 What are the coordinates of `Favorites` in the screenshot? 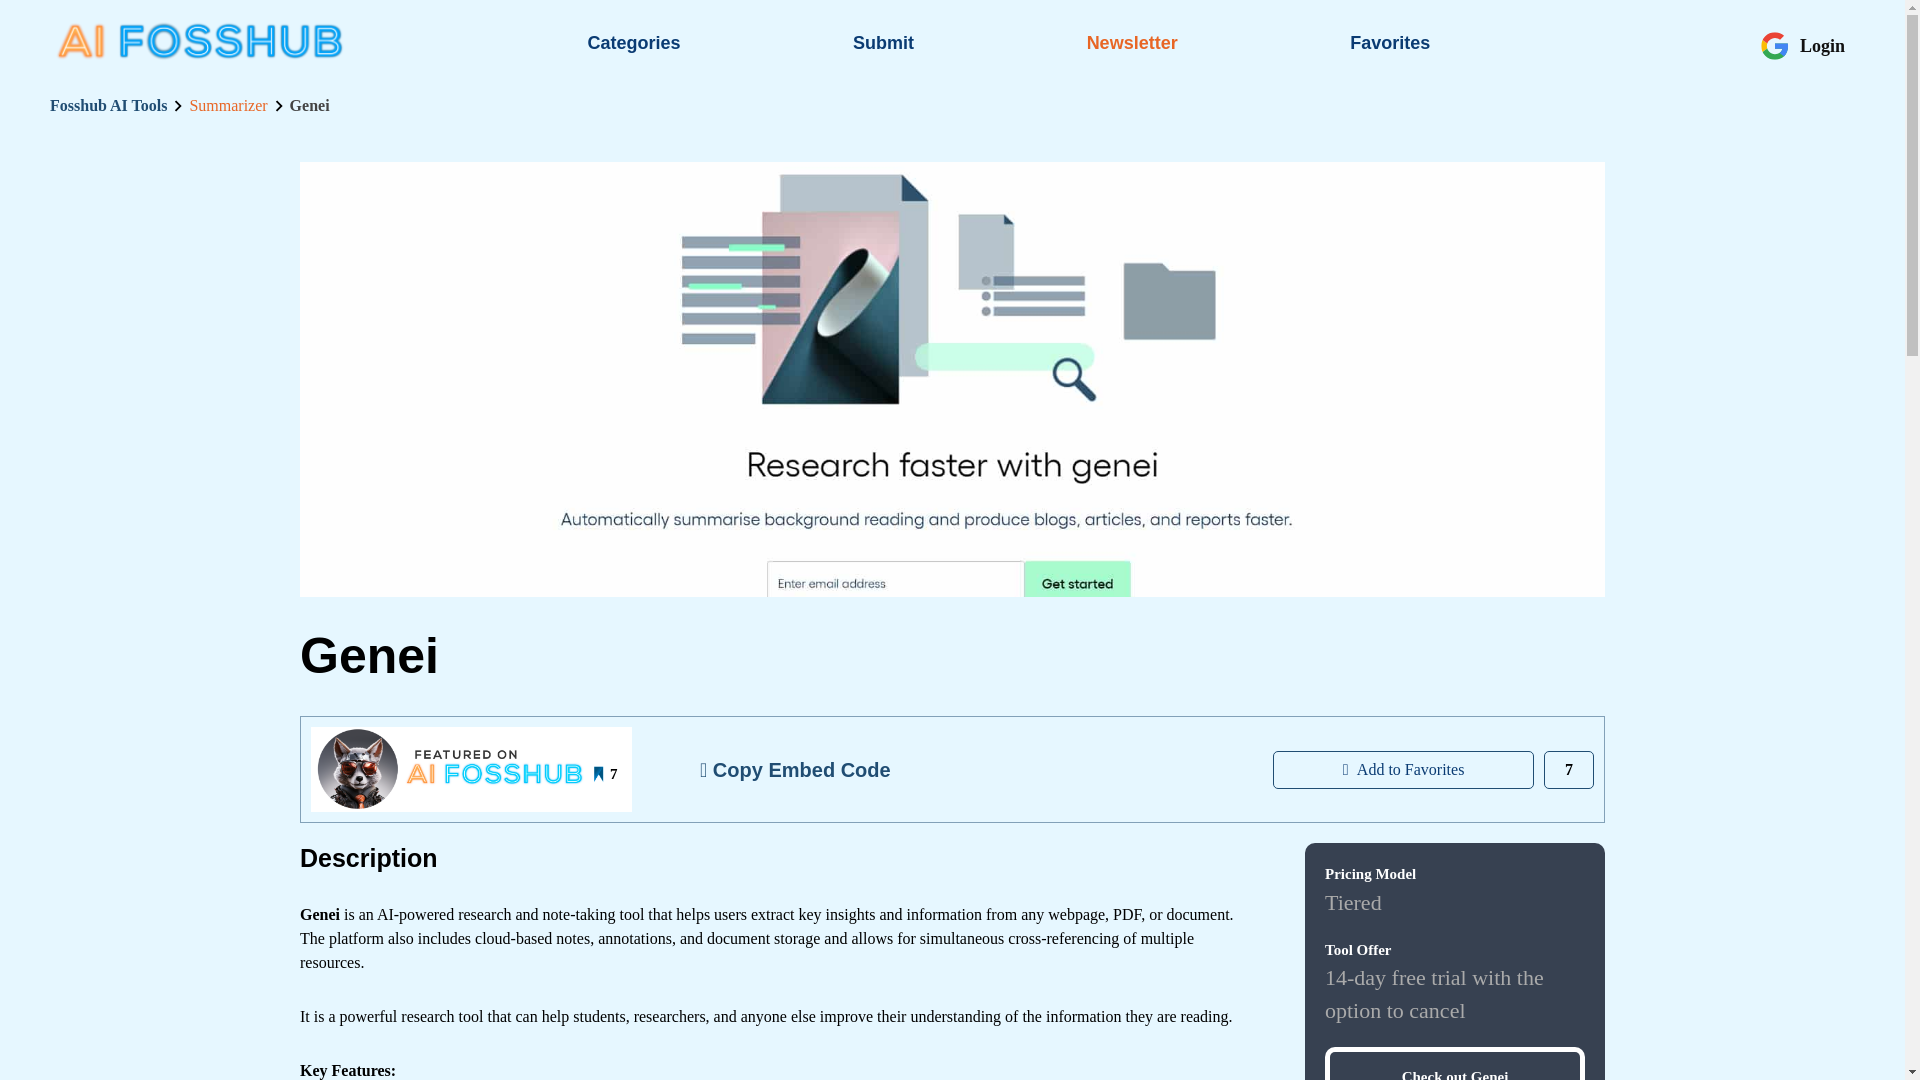 It's located at (1390, 42).